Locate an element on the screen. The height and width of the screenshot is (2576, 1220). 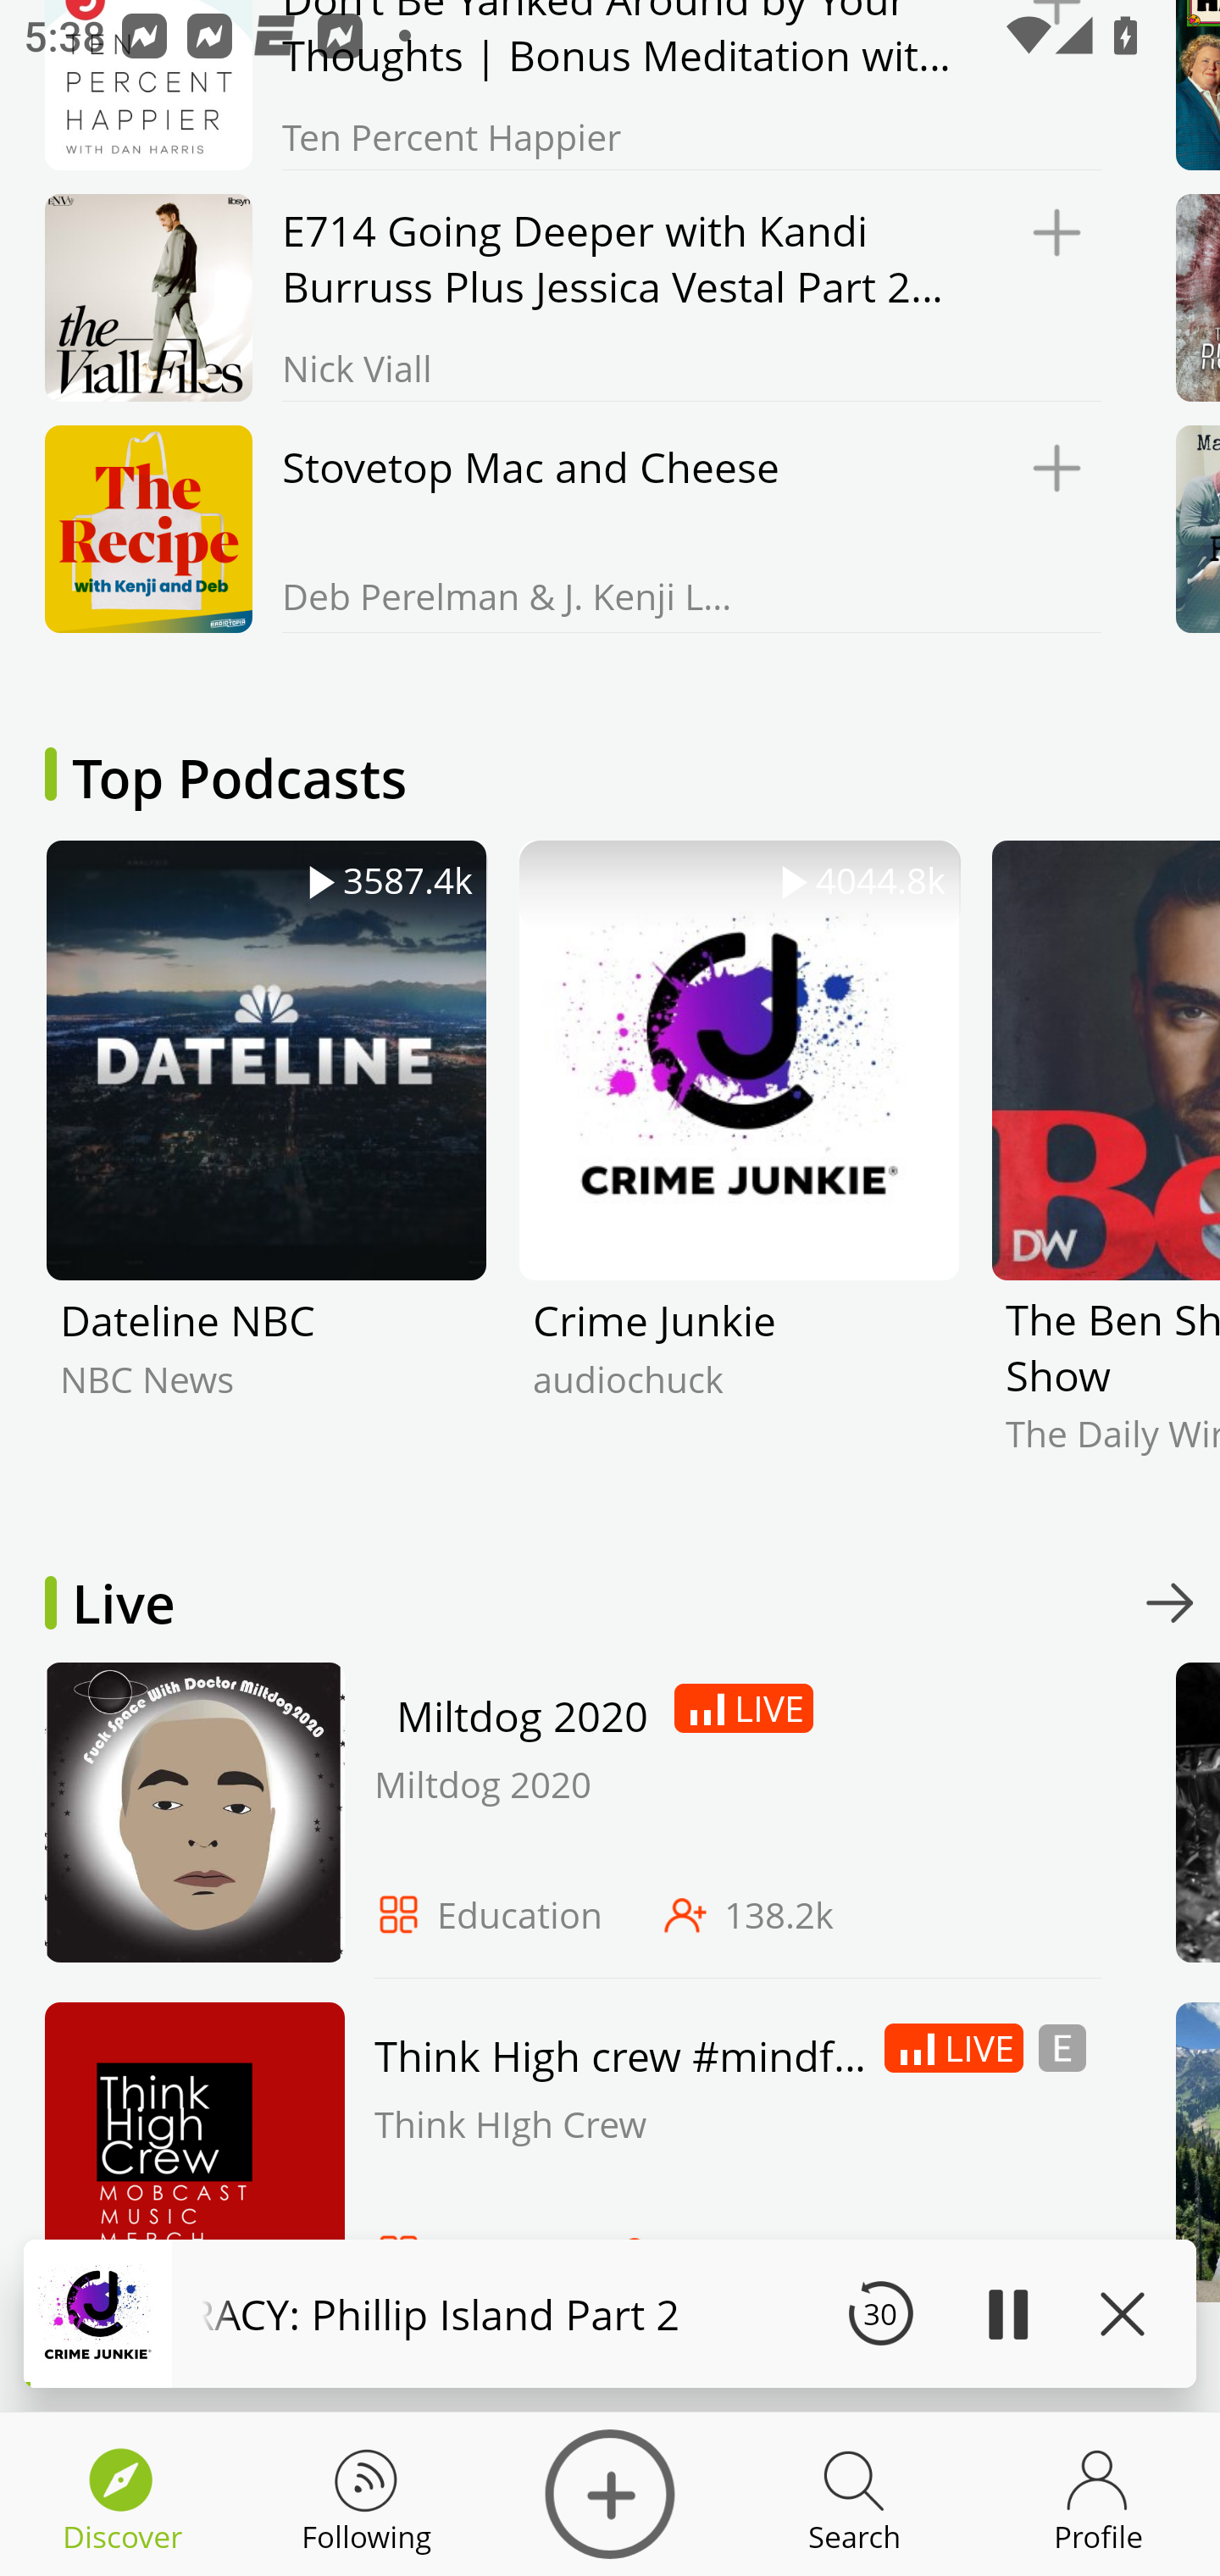
  Miltdog 2020  LIVE Miltdog 2020 Education 138.2k is located at coordinates (565, 1819).